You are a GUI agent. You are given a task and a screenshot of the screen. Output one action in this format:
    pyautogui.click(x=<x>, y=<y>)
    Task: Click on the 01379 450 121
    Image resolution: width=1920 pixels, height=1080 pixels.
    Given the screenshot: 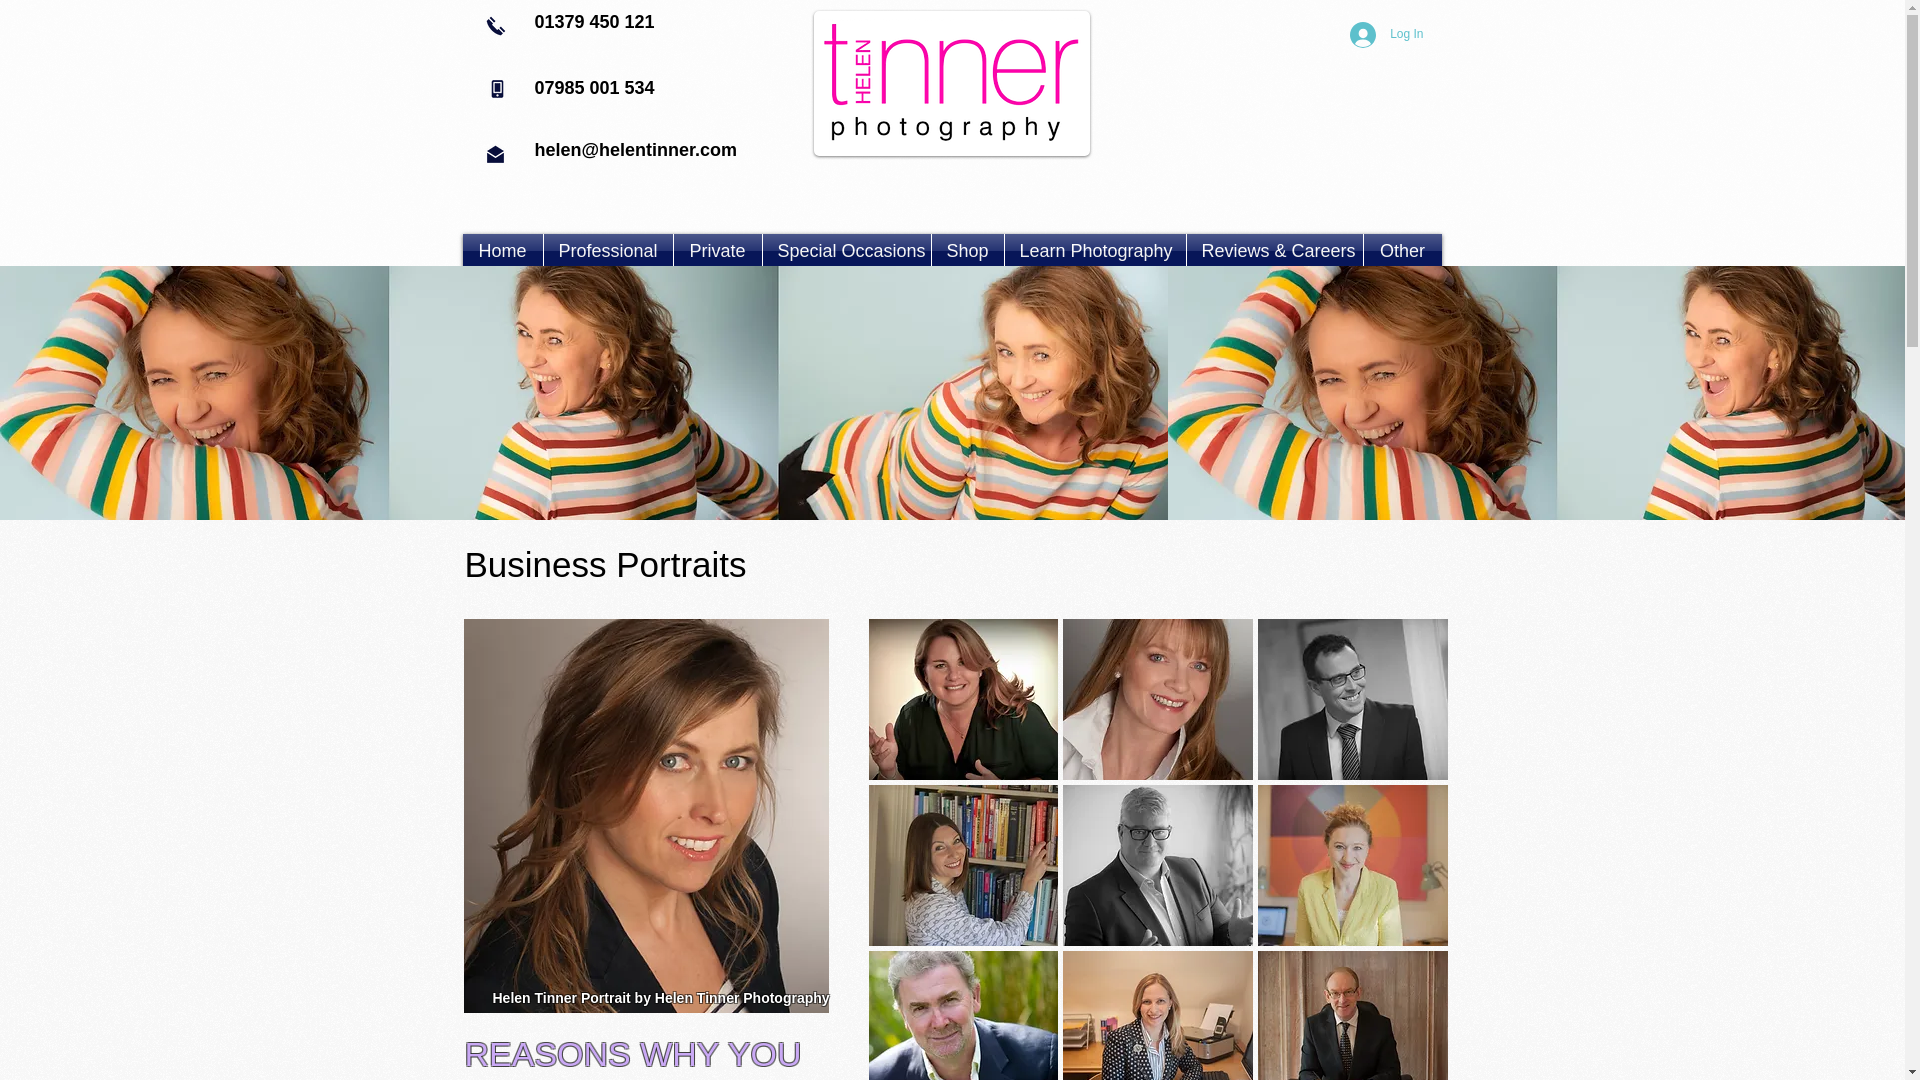 What is the action you would take?
    pyautogui.click(x=594, y=22)
    